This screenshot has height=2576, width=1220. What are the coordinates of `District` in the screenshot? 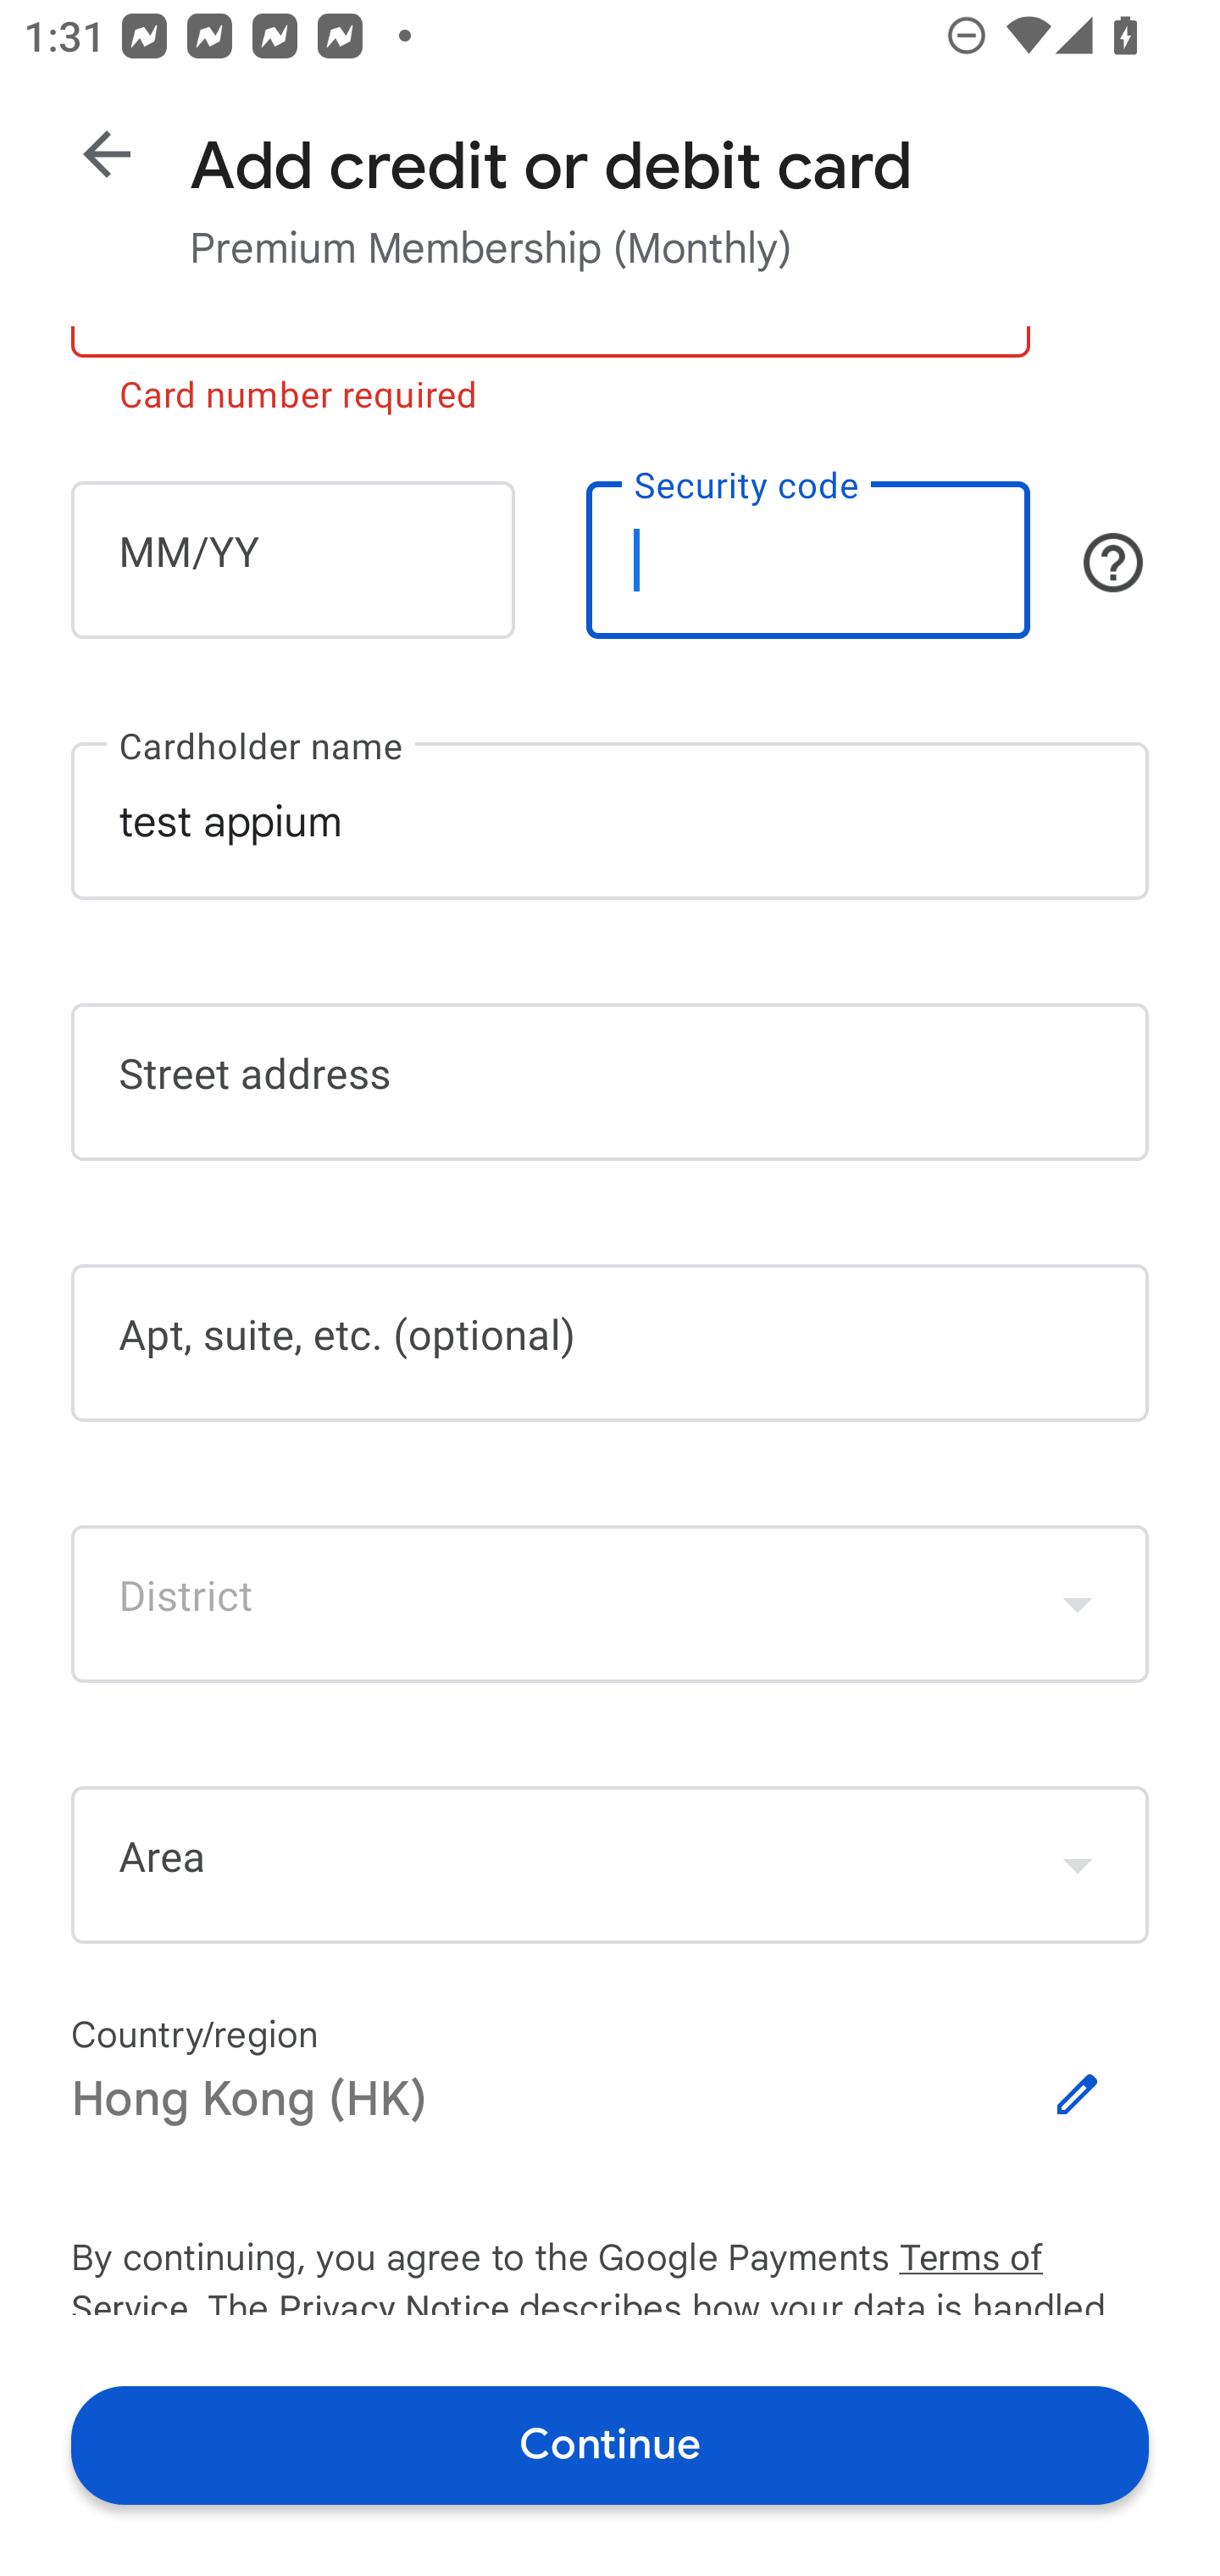 It's located at (610, 1603).